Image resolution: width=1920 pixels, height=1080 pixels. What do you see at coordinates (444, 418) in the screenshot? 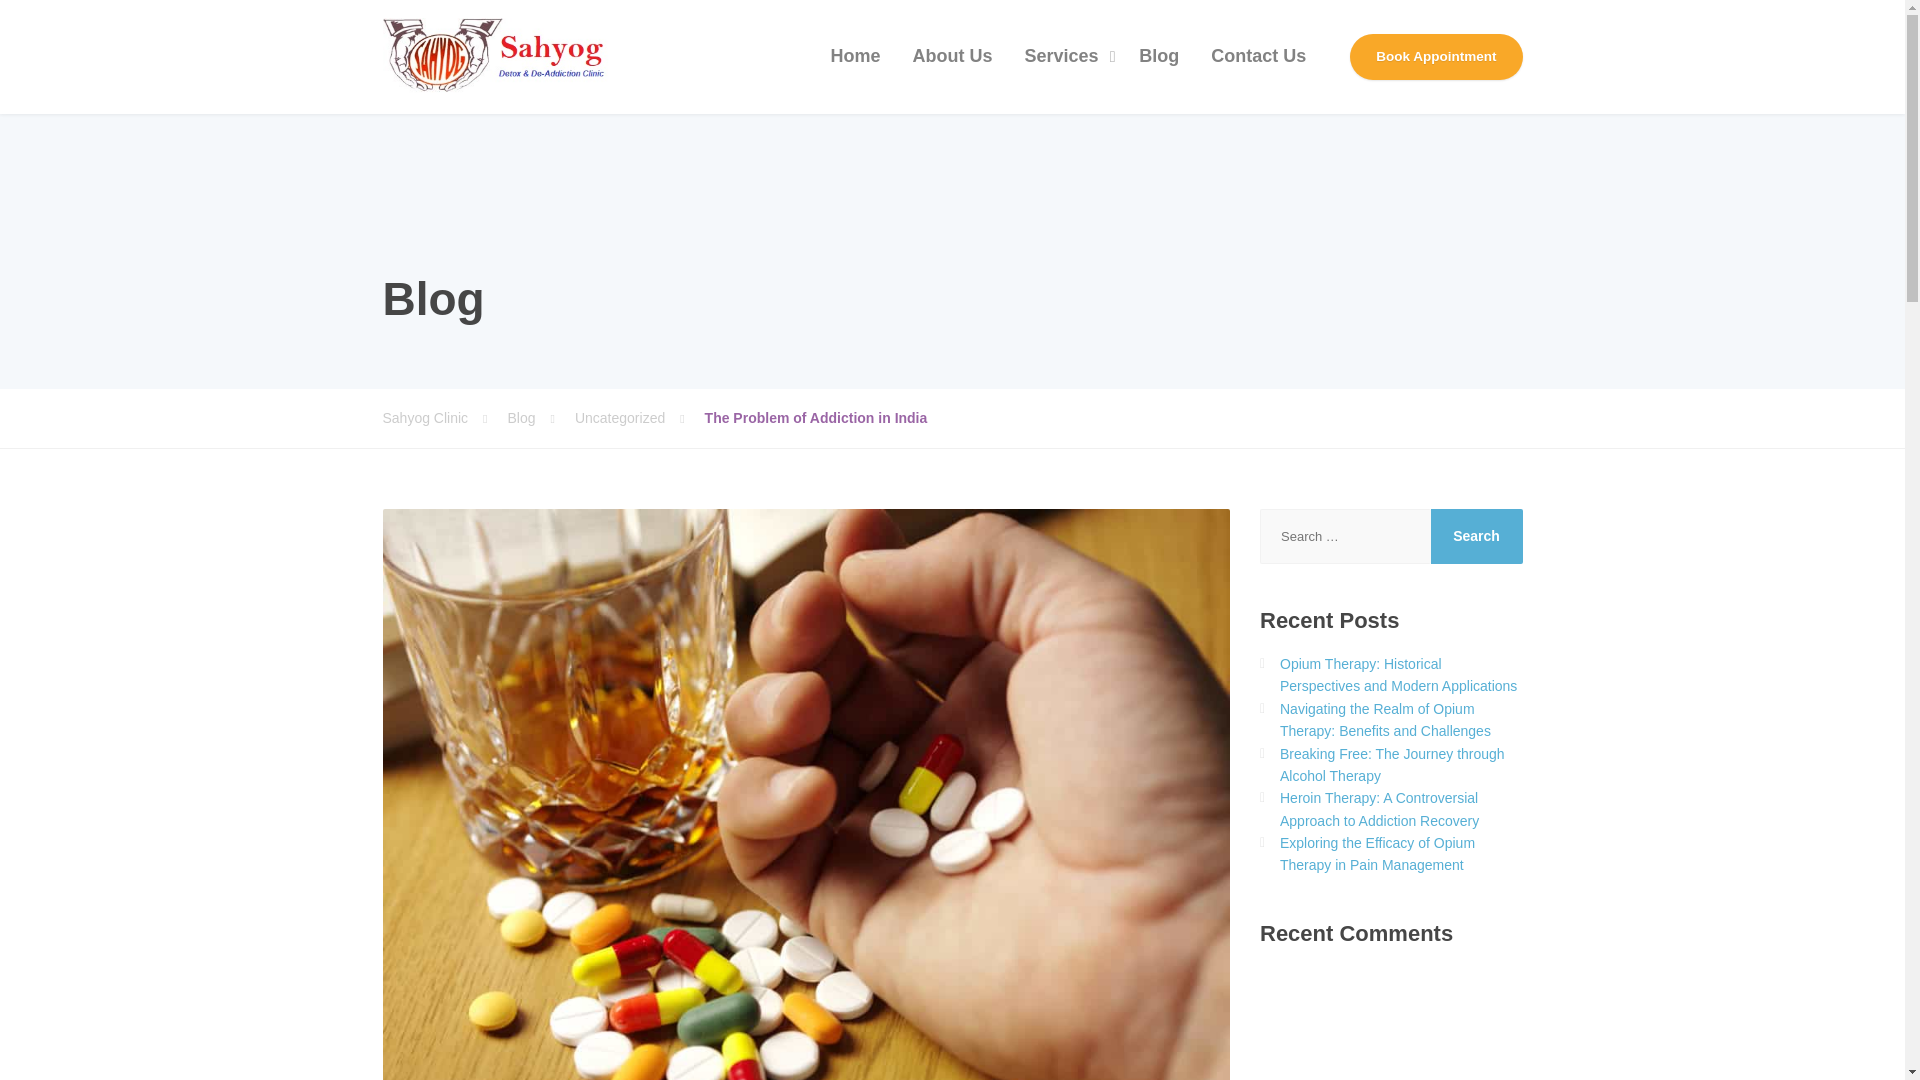
I see `Sahyog Clinic` at bounding box center [444, 418].